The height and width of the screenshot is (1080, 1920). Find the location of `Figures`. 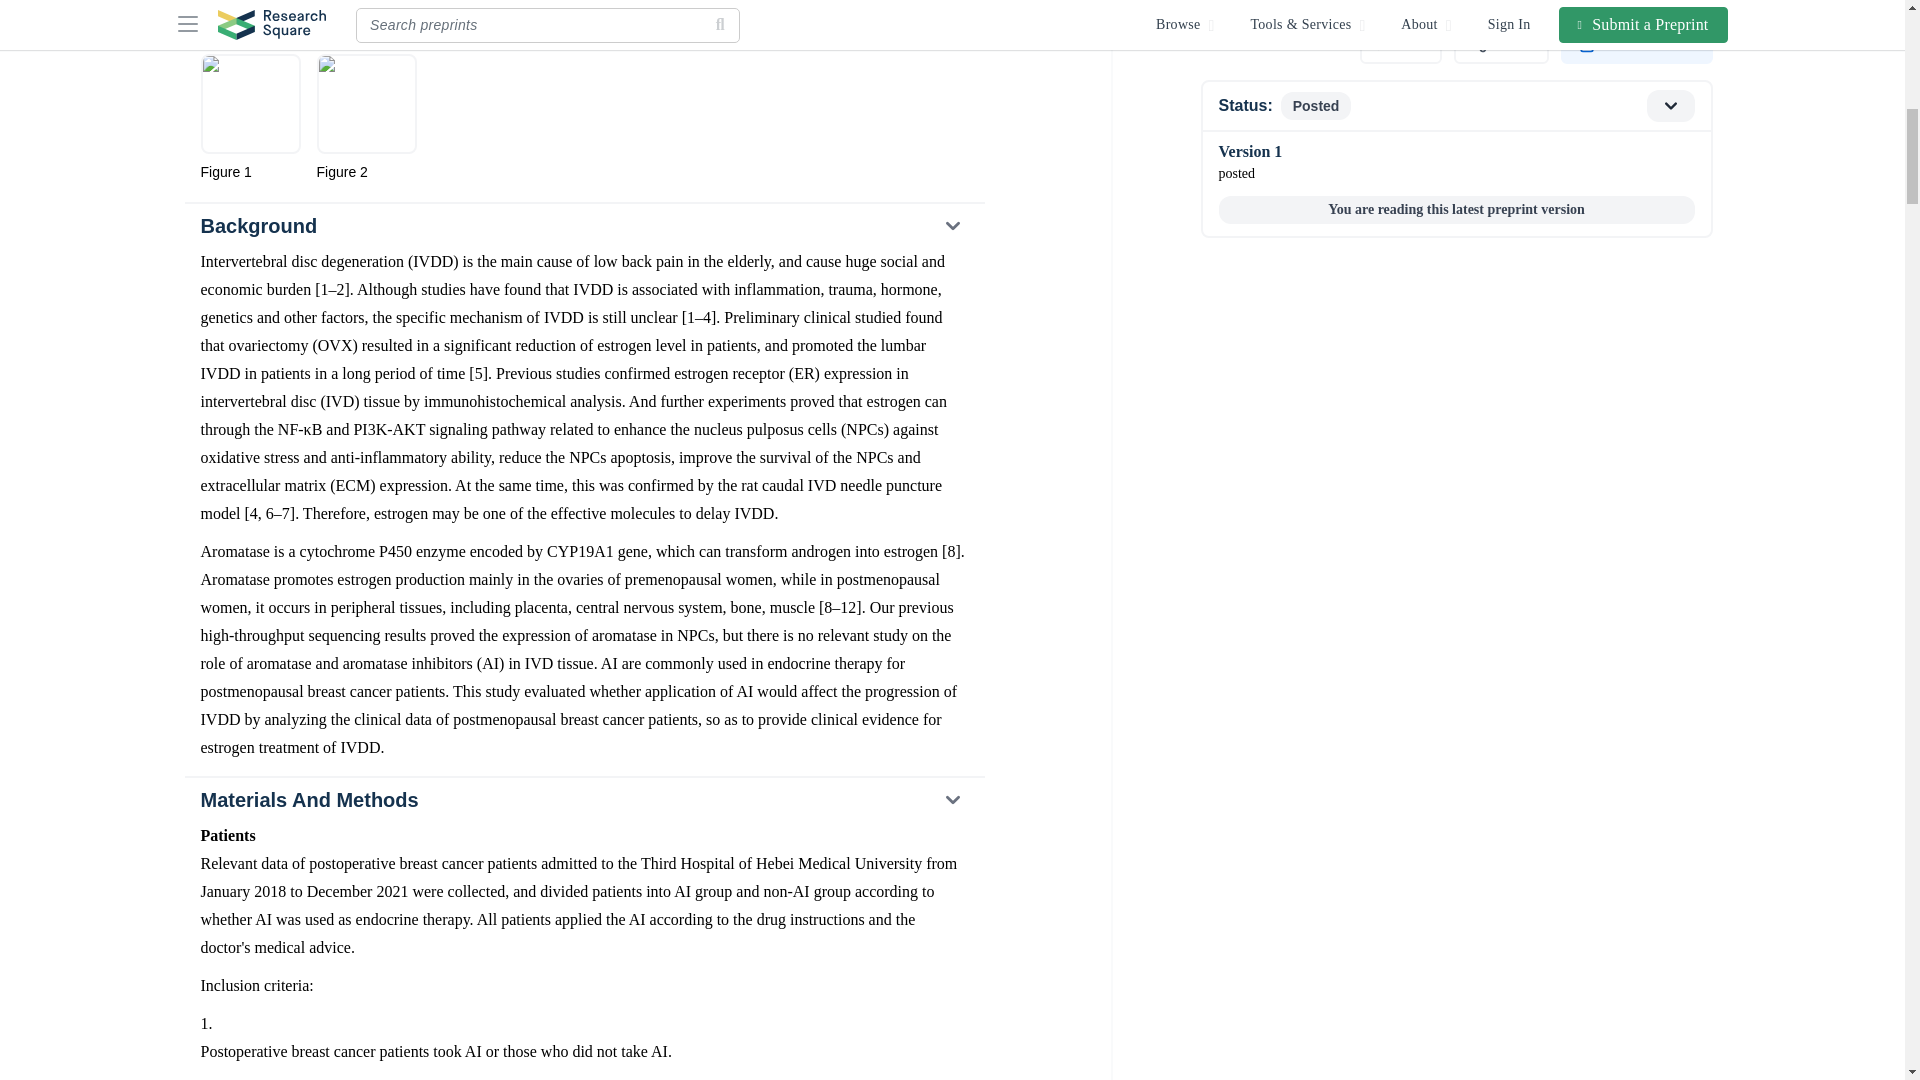

Figures is located at coordinates (583, 24).